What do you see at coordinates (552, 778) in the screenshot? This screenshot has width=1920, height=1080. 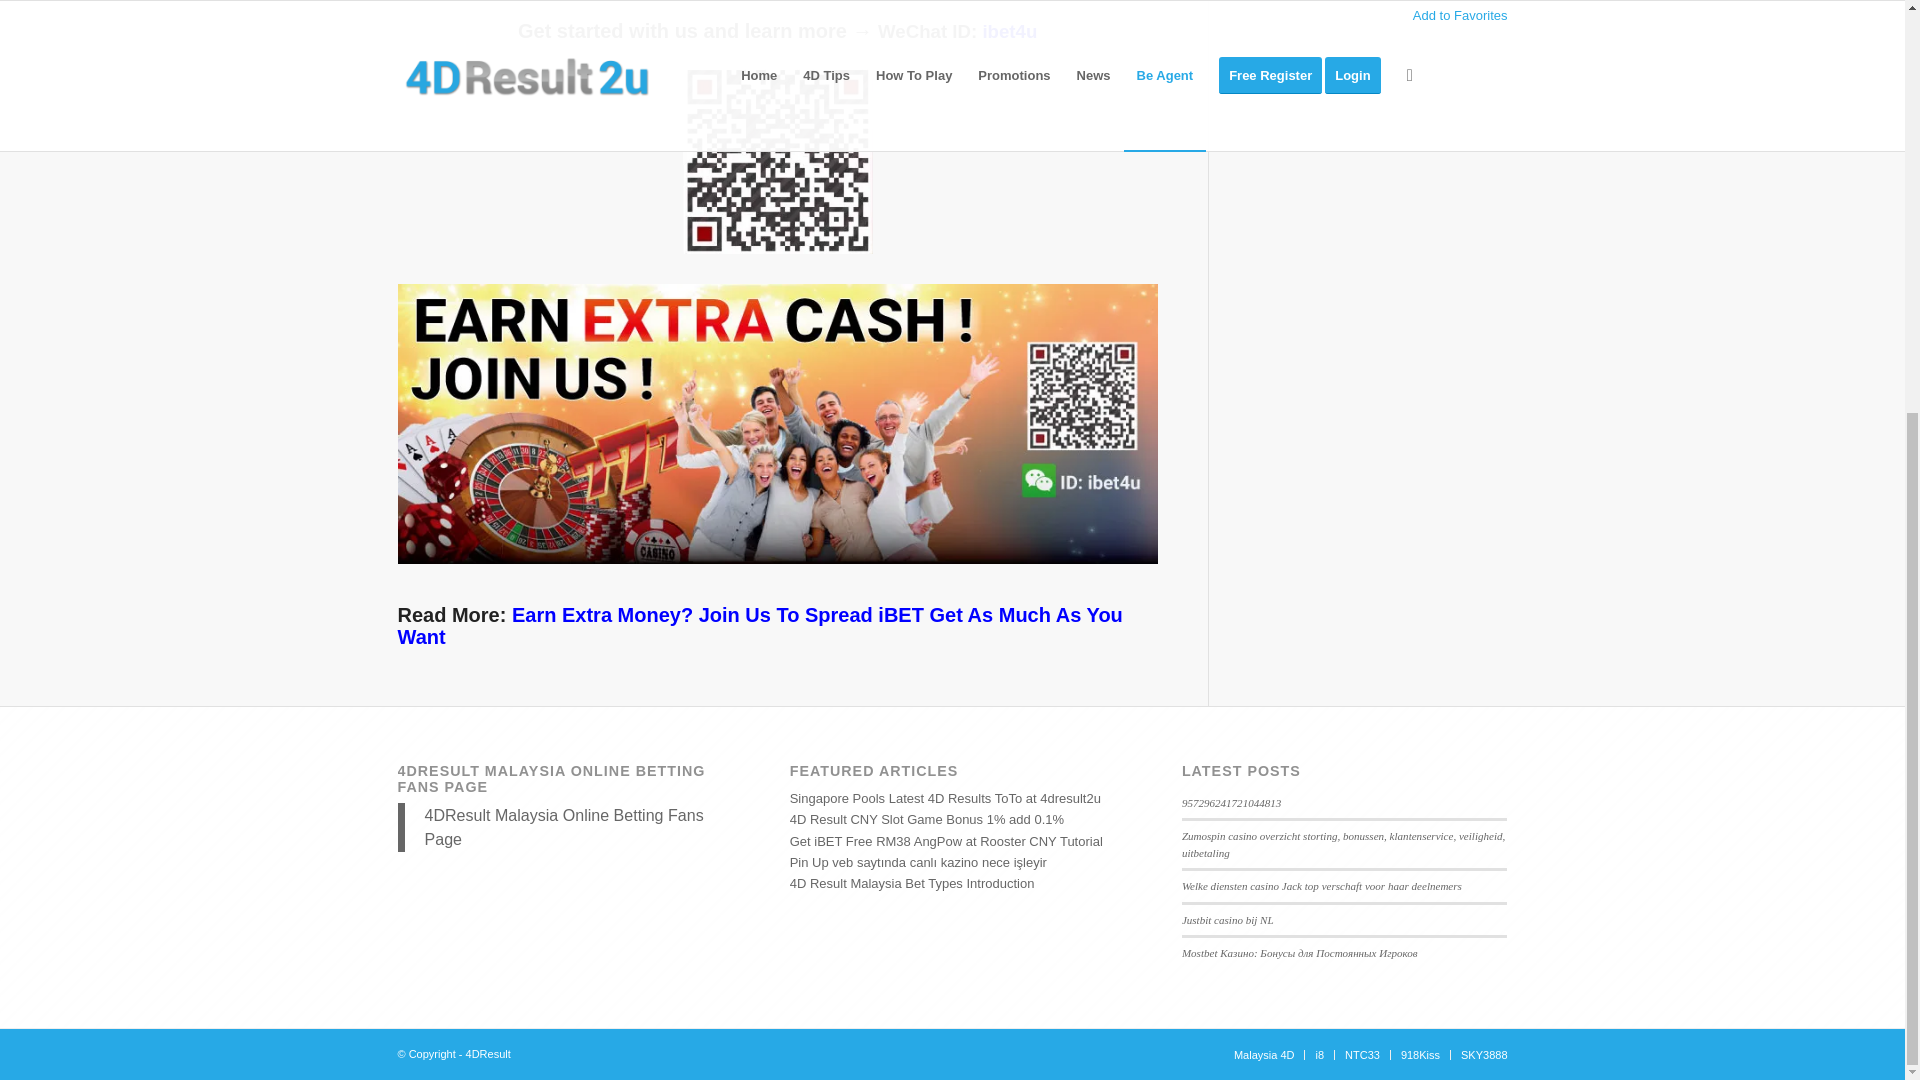 I see `4DRESULT MALAYSIA ONLINE BETTING FANS PAGE` at bounding box center [552, 778].